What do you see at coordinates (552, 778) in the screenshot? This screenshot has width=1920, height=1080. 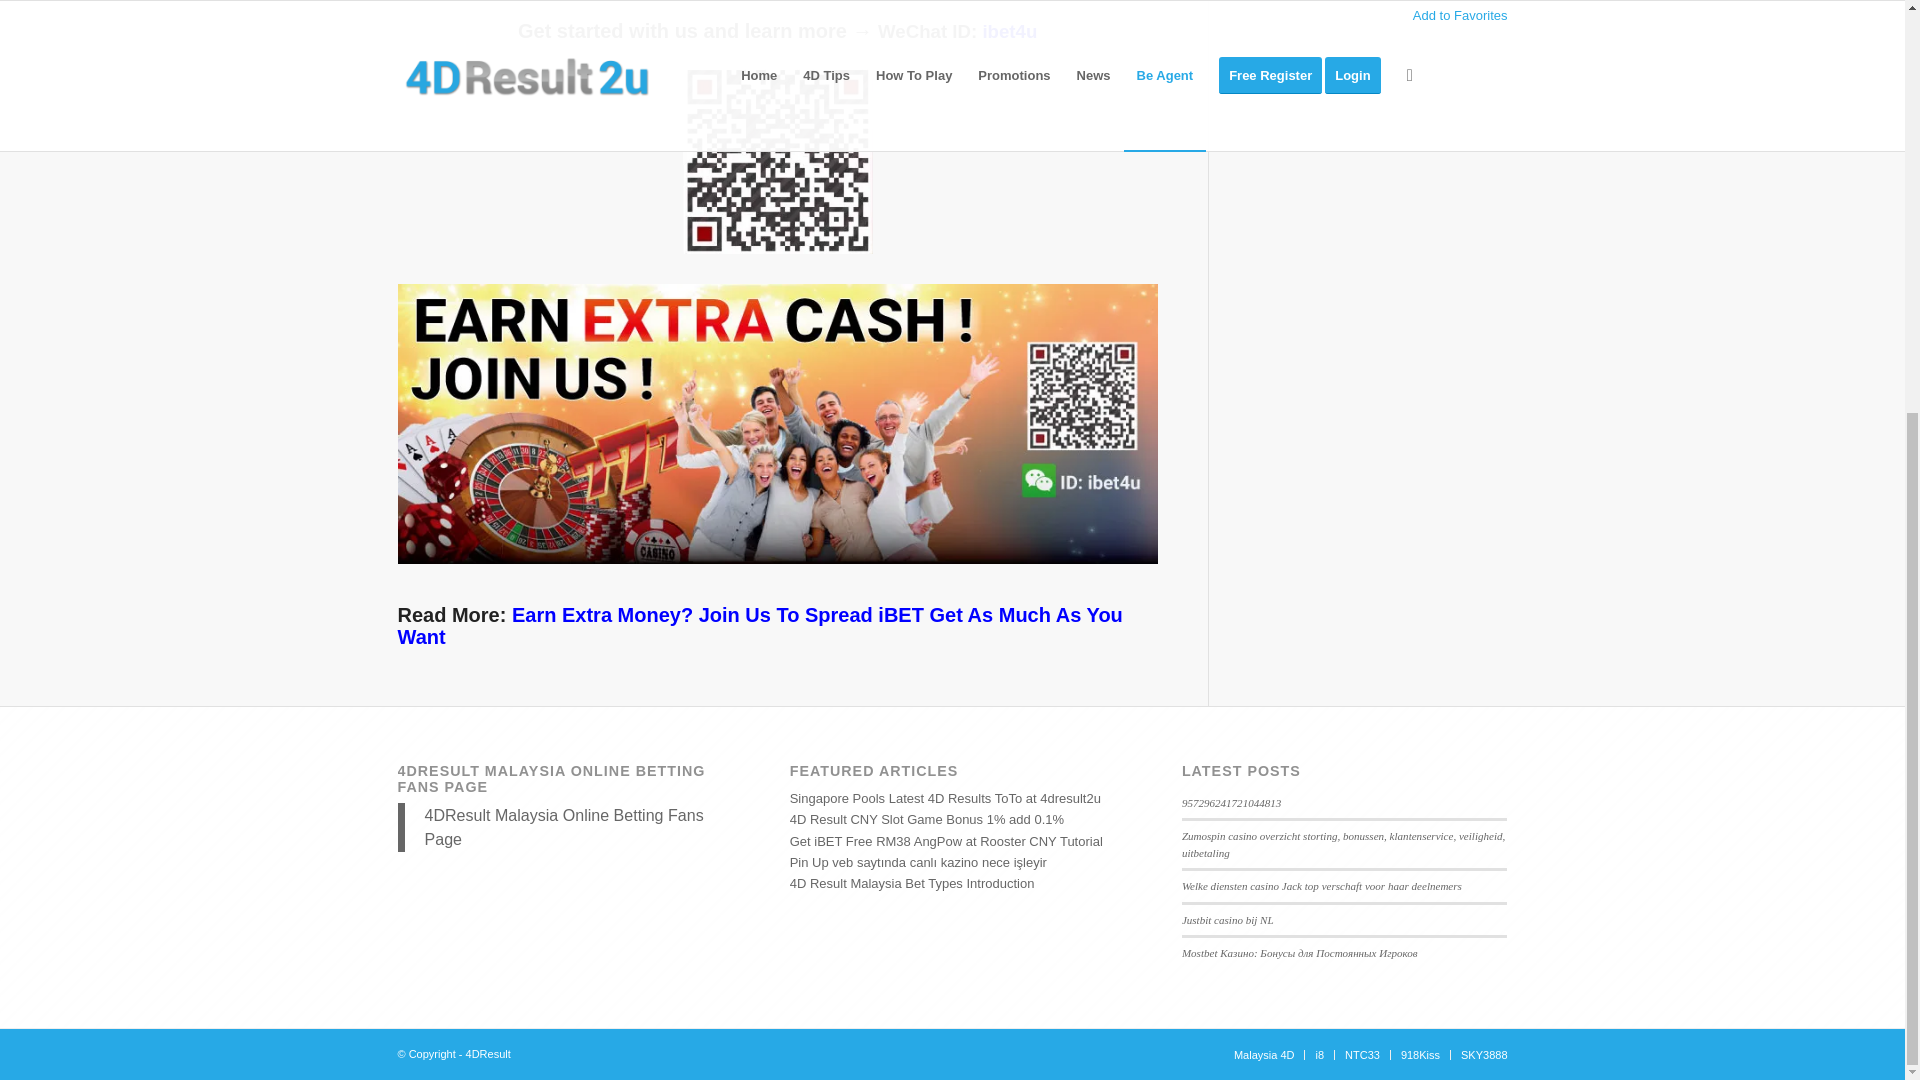 I see `4DRESULT MALAYSIA ONLINE BETTING FANS PAGE` at bounding box center [552, 778].